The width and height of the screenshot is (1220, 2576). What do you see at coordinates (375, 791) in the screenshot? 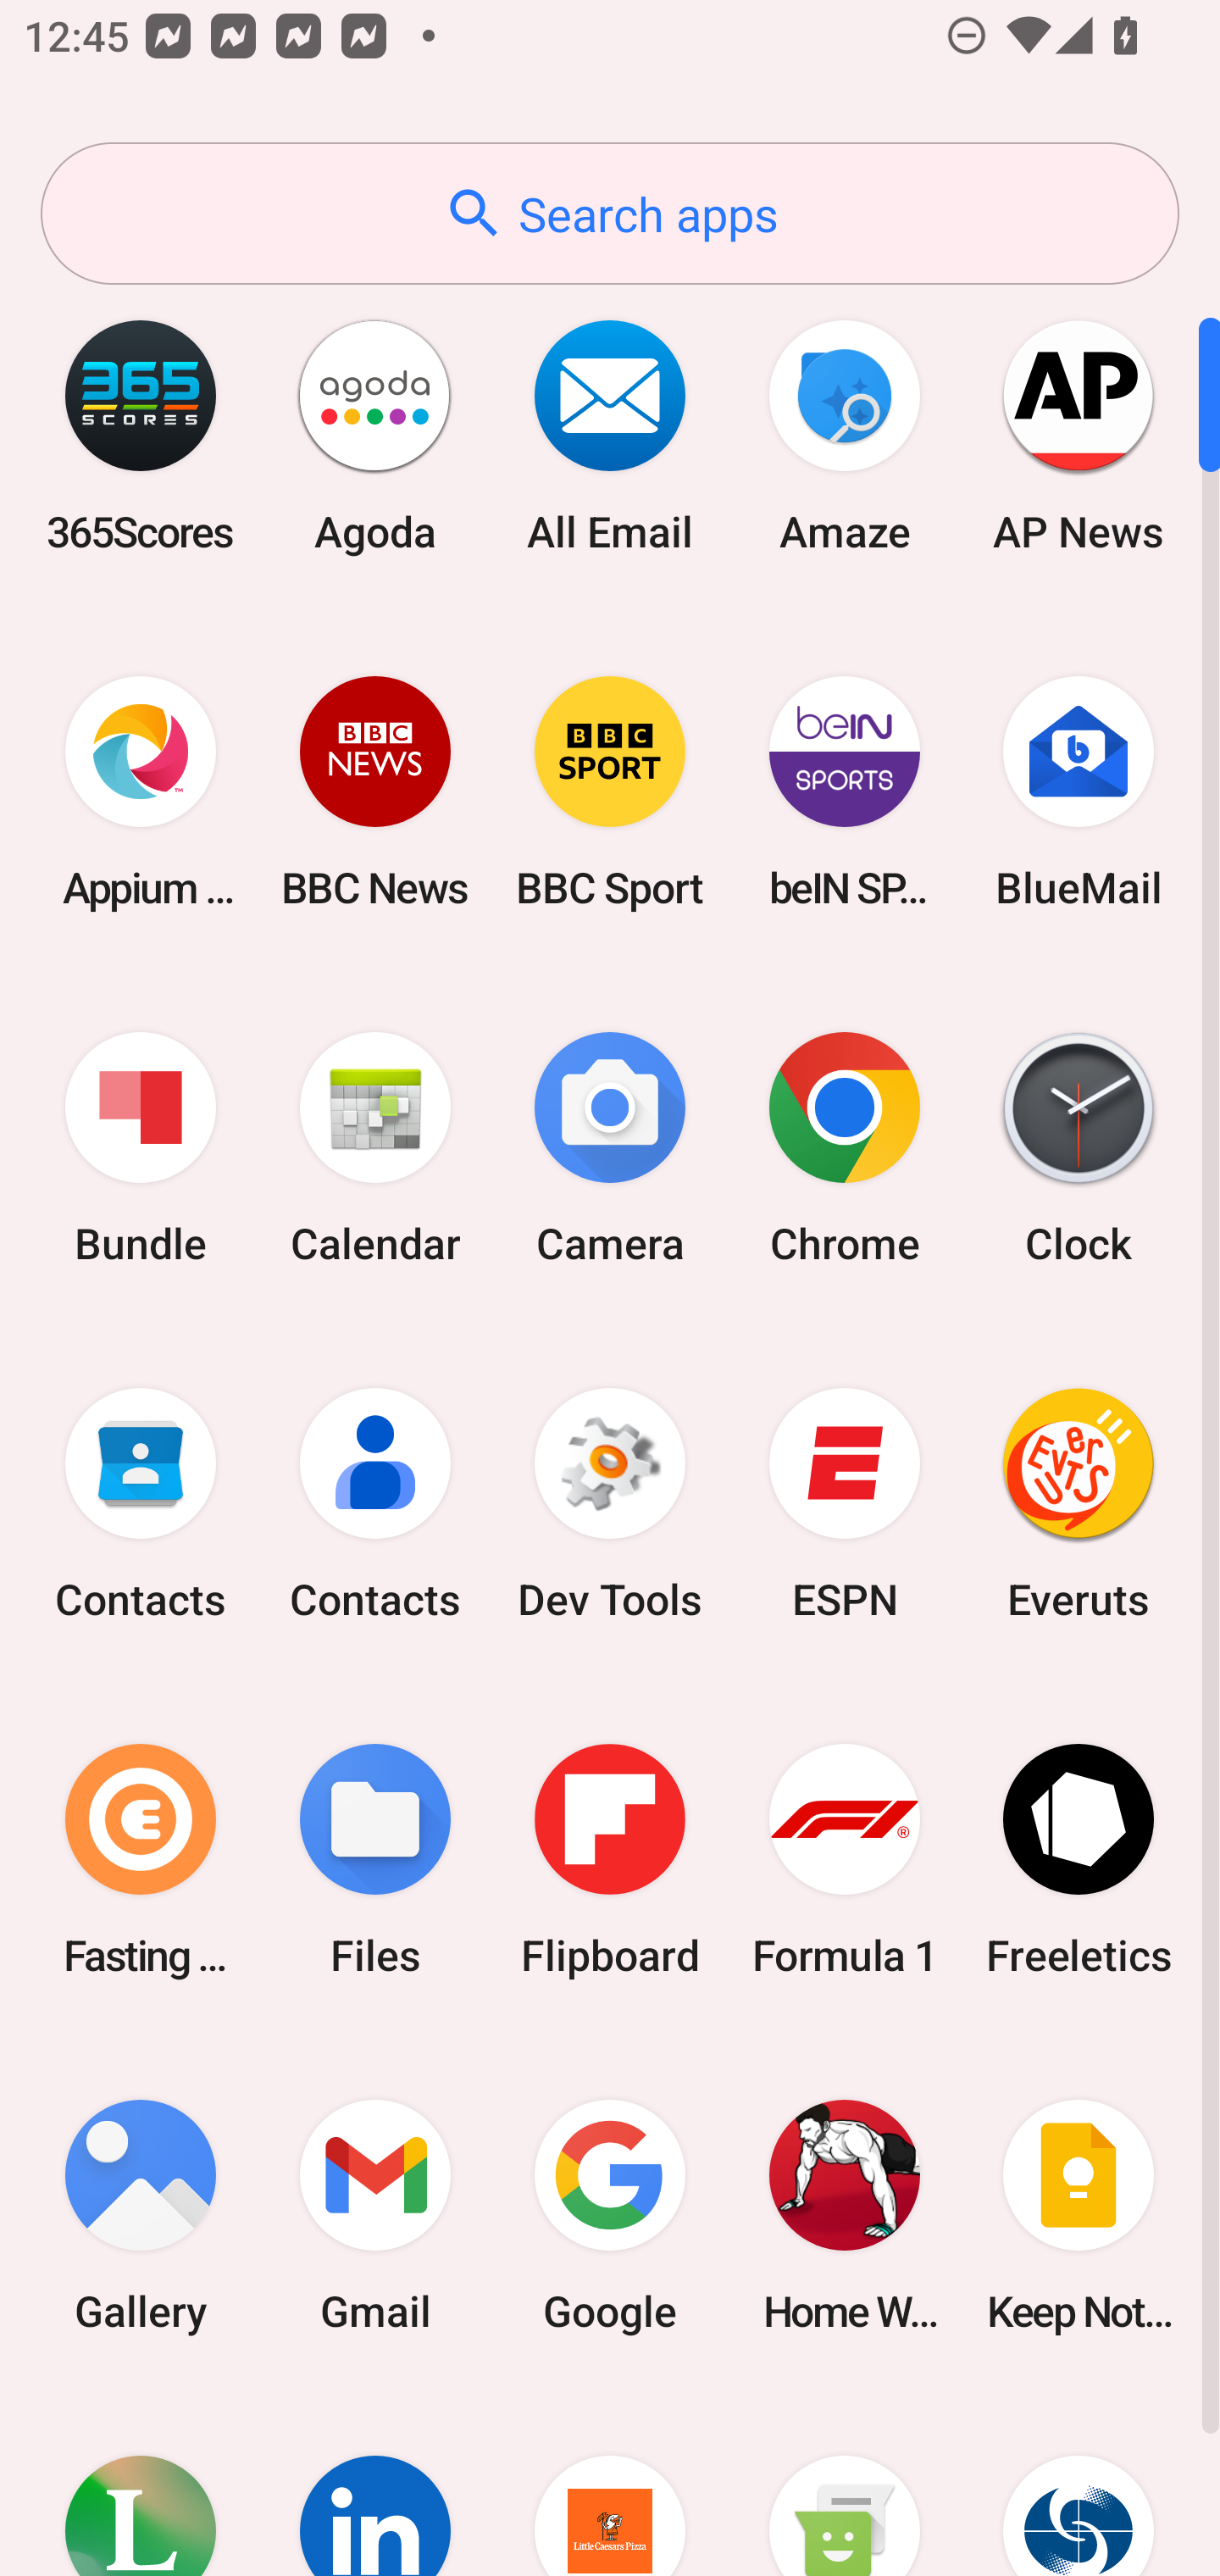
I see `BBC News` at bounding box center [375, 791].